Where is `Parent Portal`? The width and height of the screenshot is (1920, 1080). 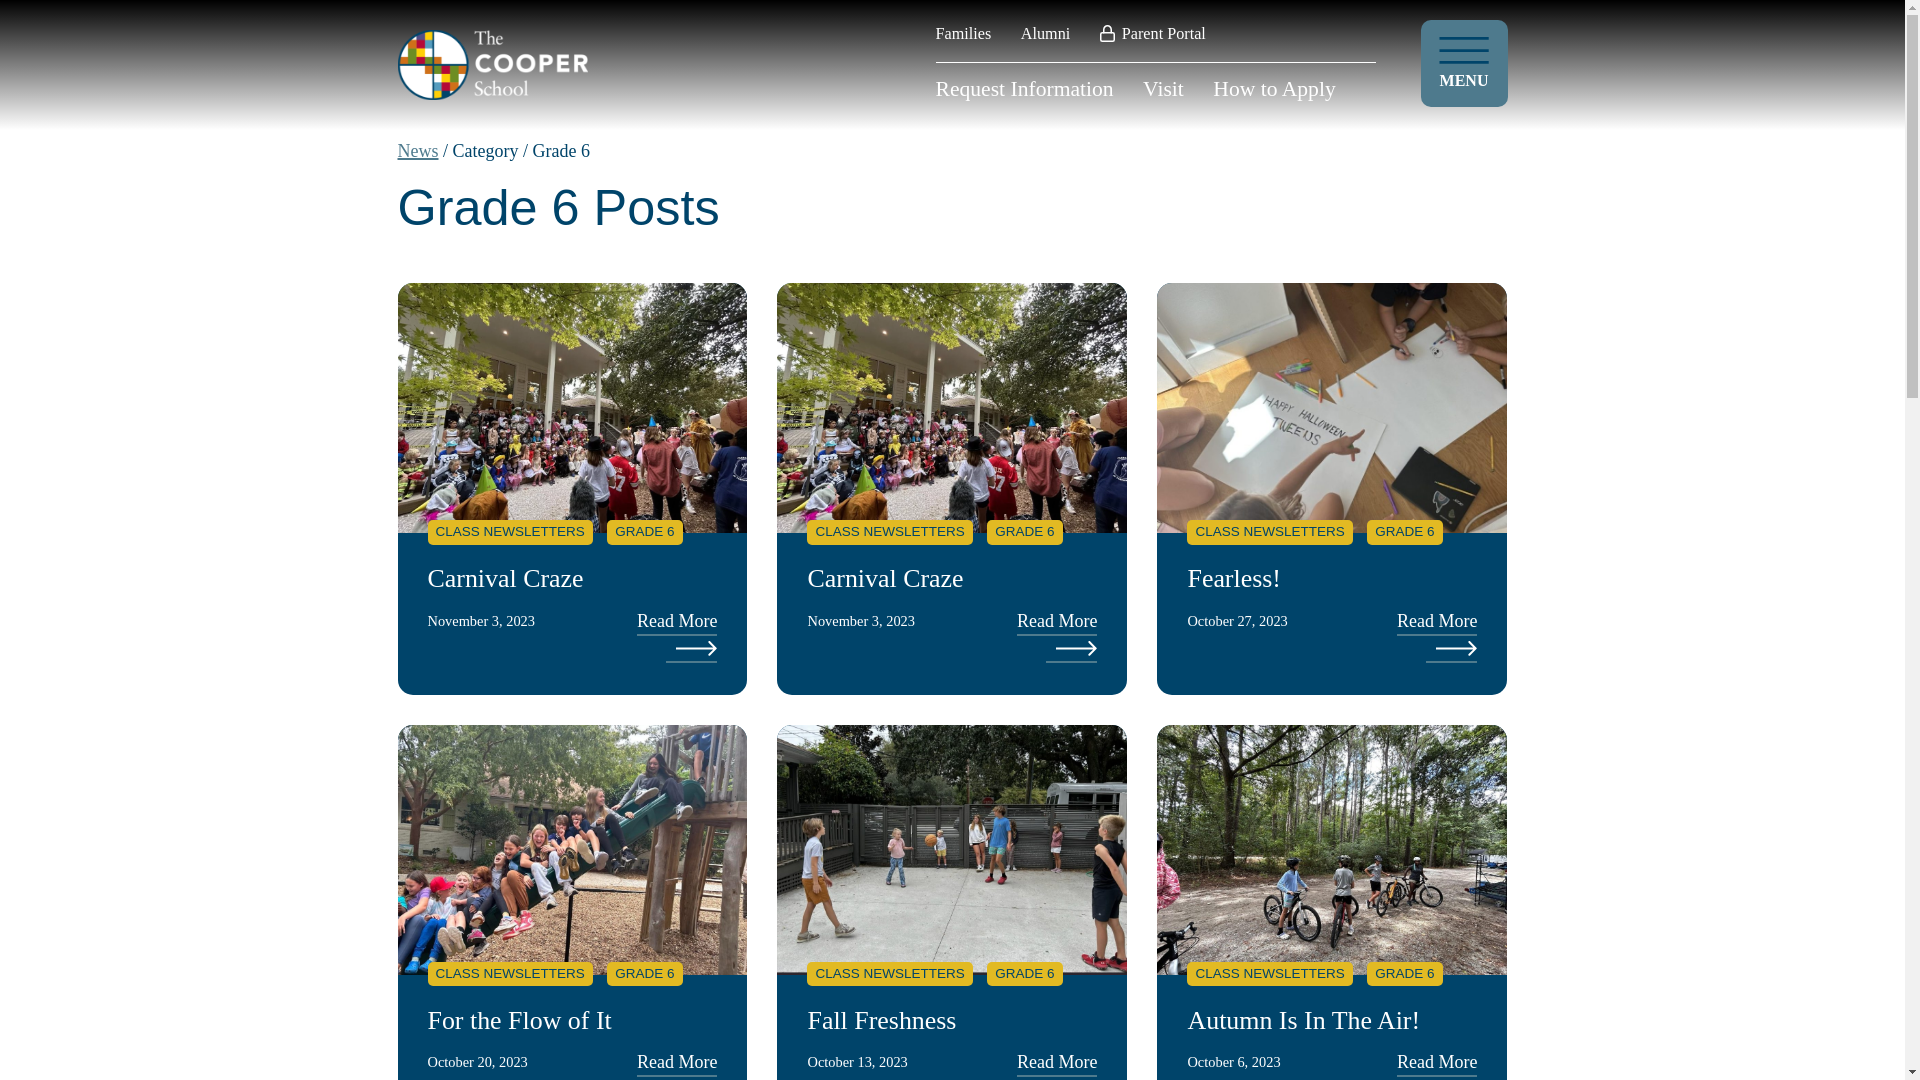
Parent Portal is located at coordinates (1152, 34).